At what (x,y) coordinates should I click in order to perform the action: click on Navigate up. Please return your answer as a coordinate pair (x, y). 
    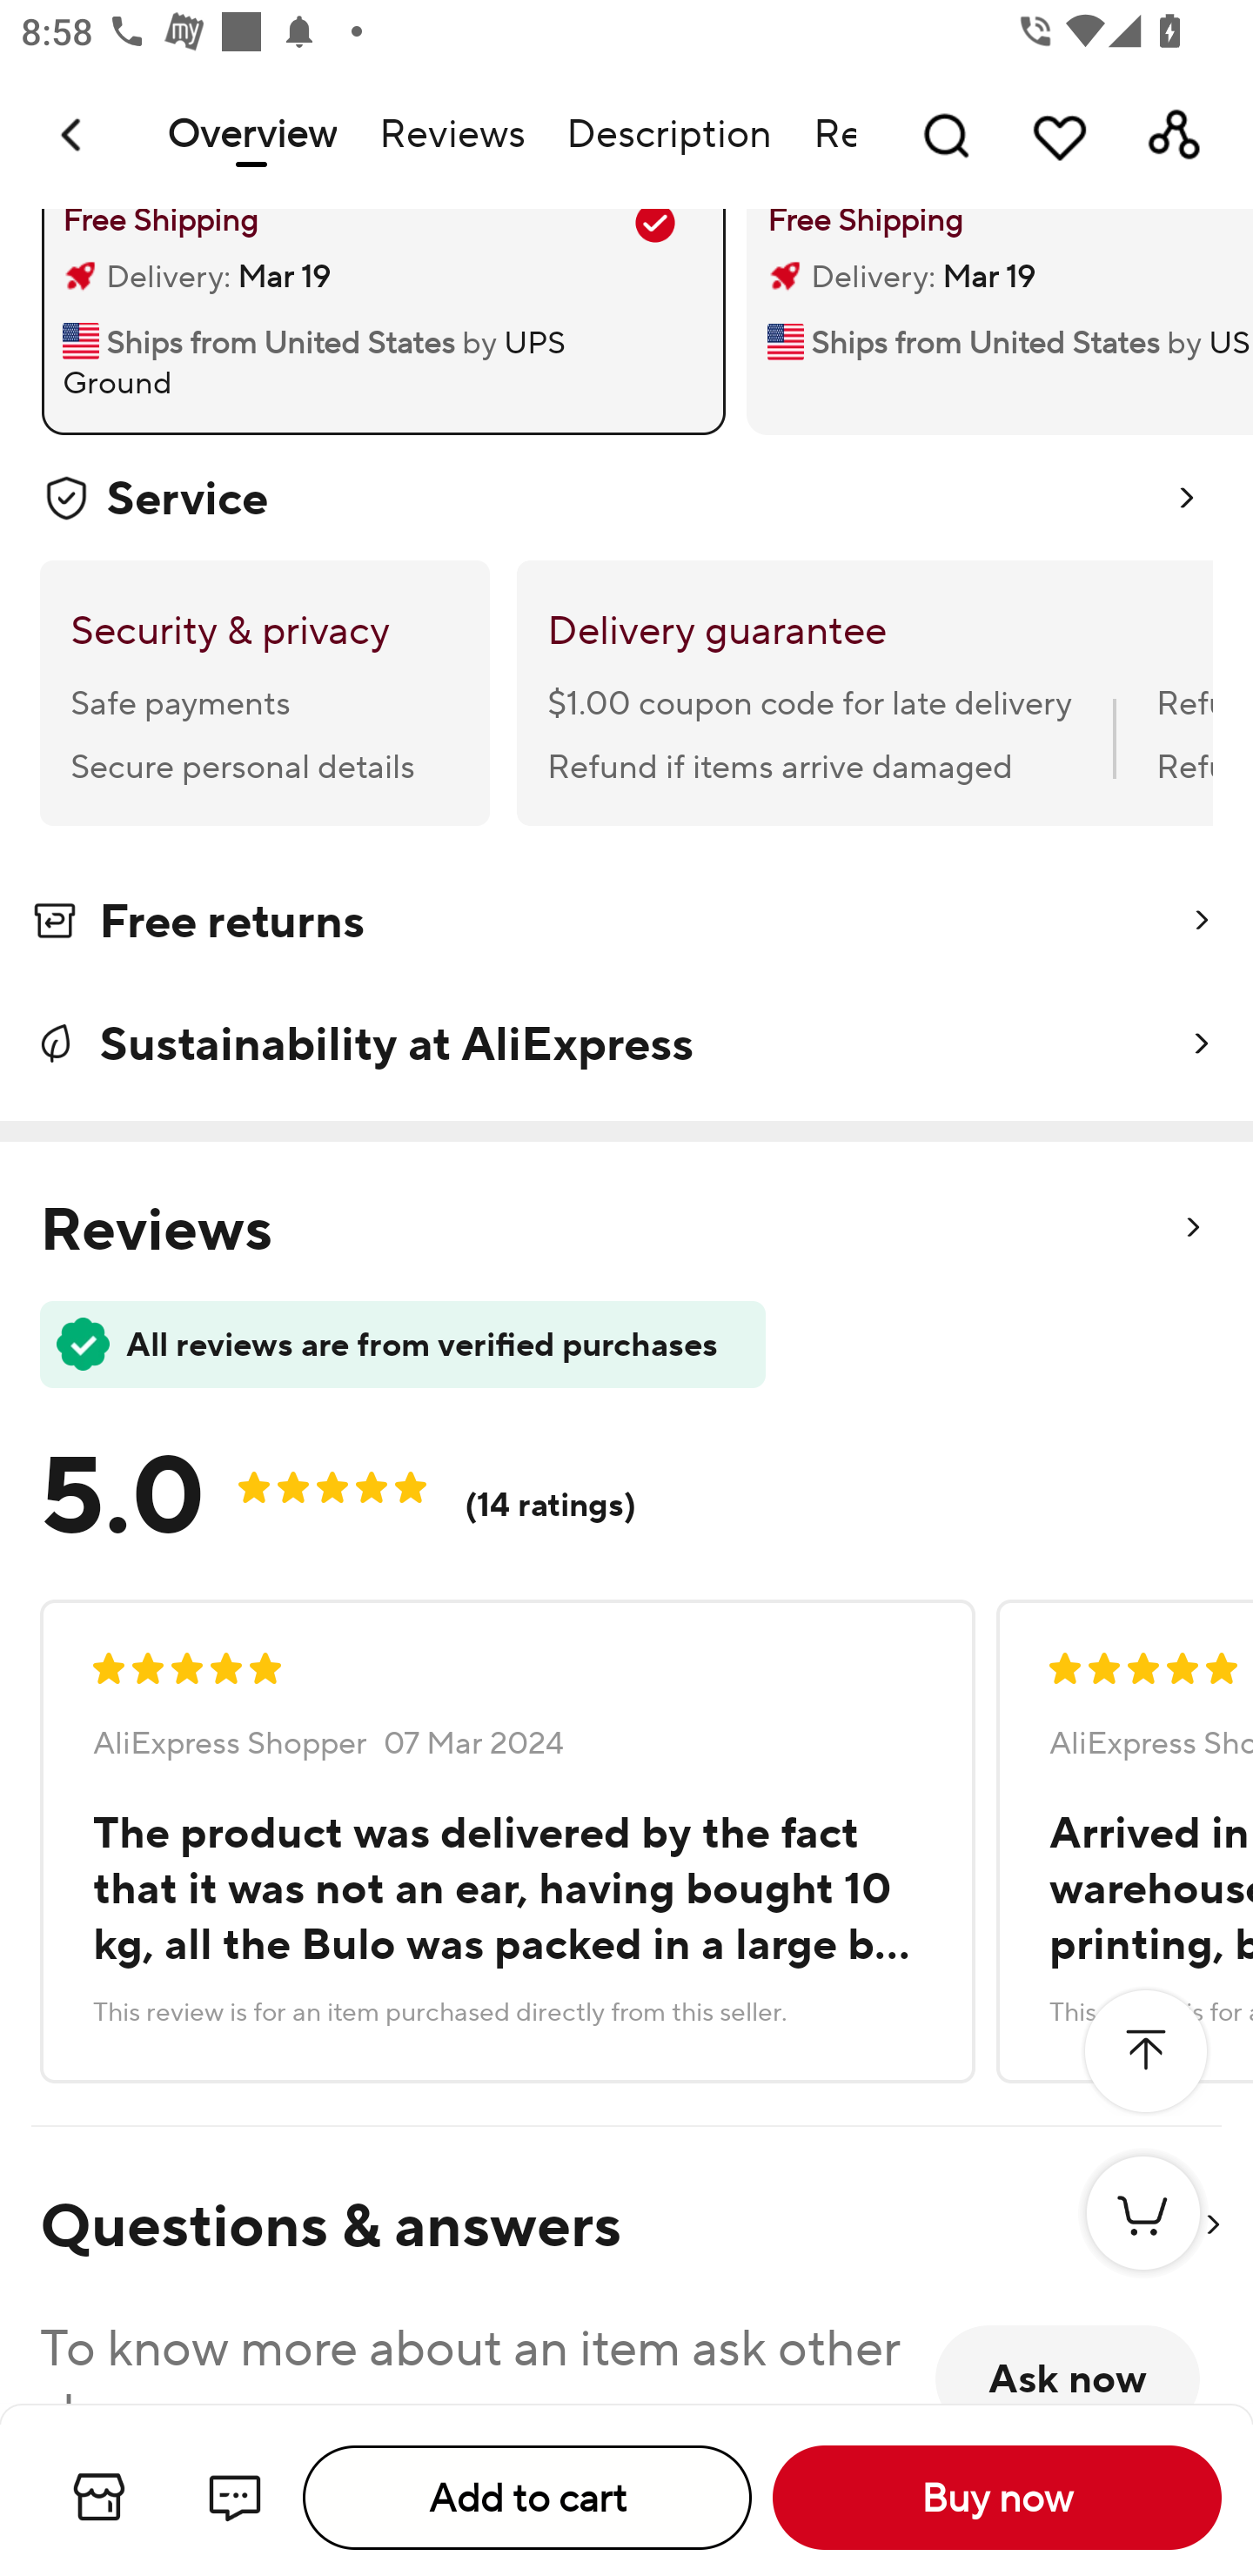
    Looking at the image, I should click on (73, 135).